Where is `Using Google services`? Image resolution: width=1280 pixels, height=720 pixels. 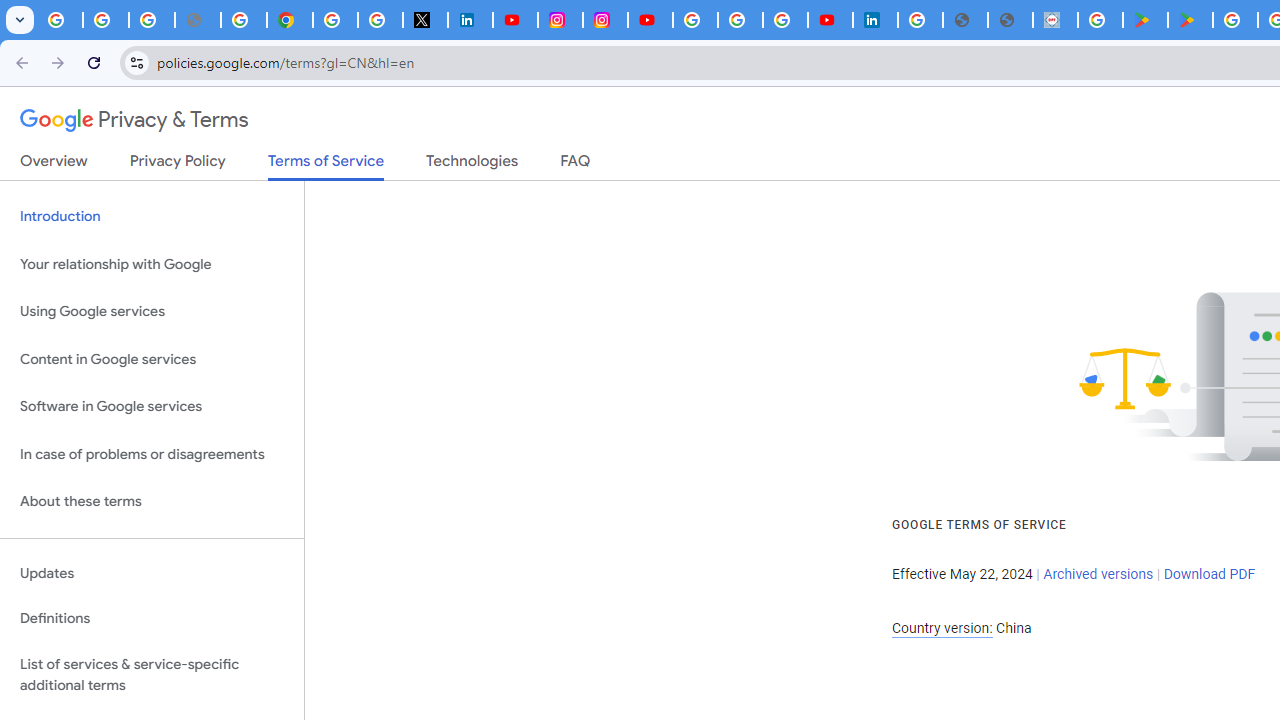 Using Google services is located at coordinates (152, 312).